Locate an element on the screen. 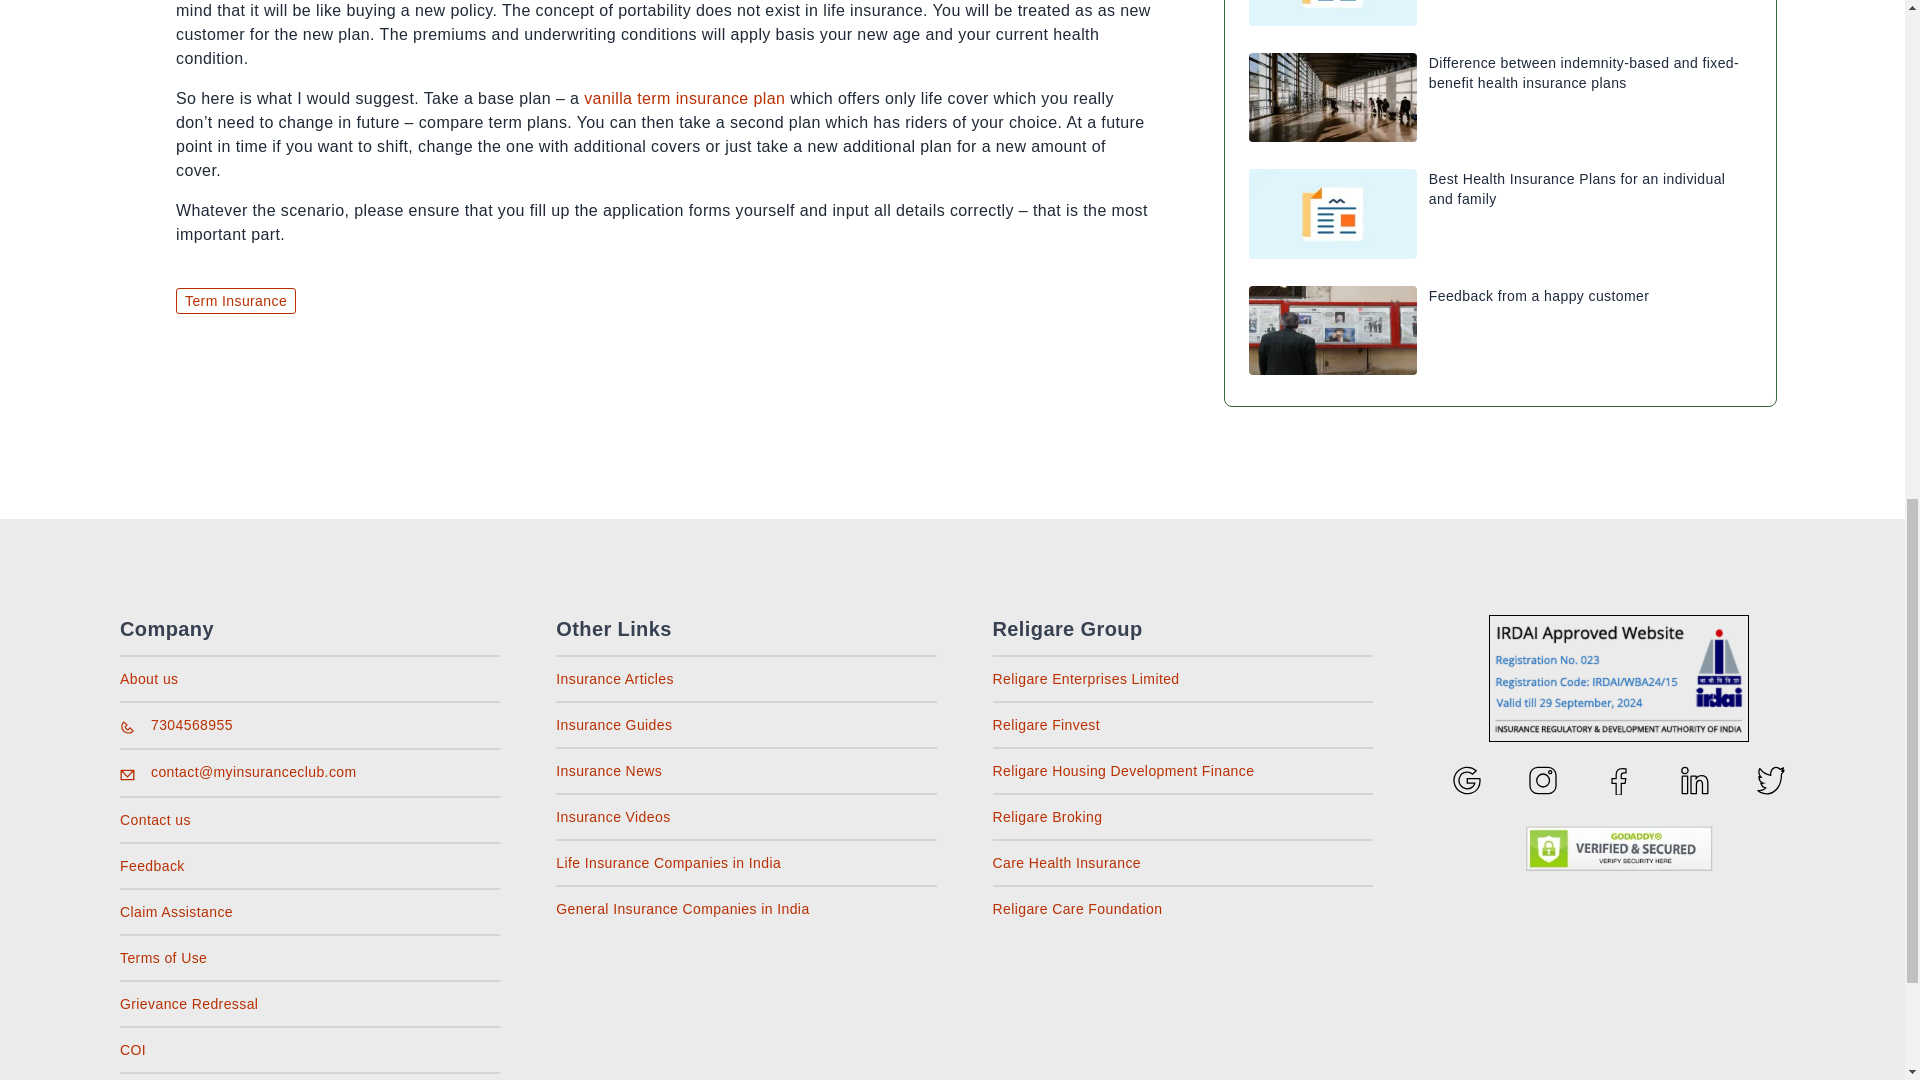 This screenshot has height=1080, width=1920. Religare Housing Development Finance is located at coordinates (1122, 770).